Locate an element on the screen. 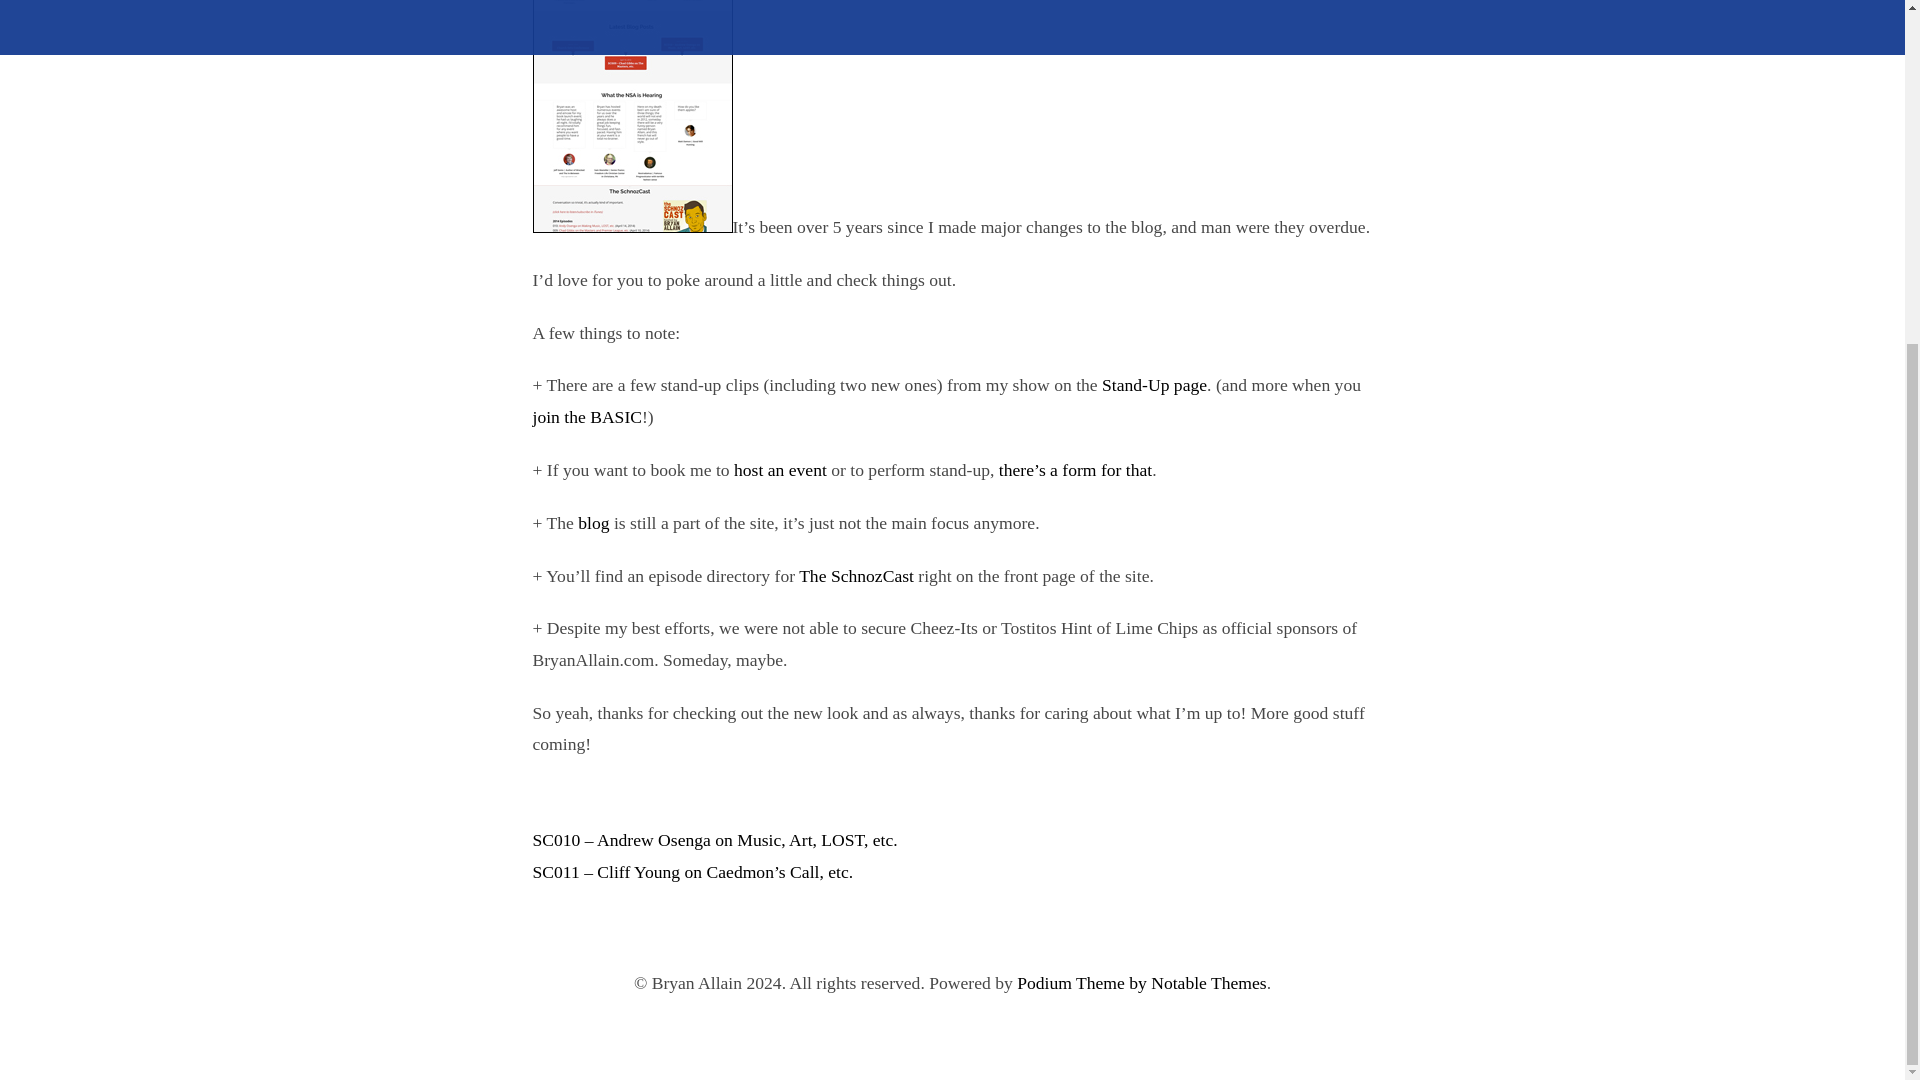  blog is located at coordinates (592, 523).